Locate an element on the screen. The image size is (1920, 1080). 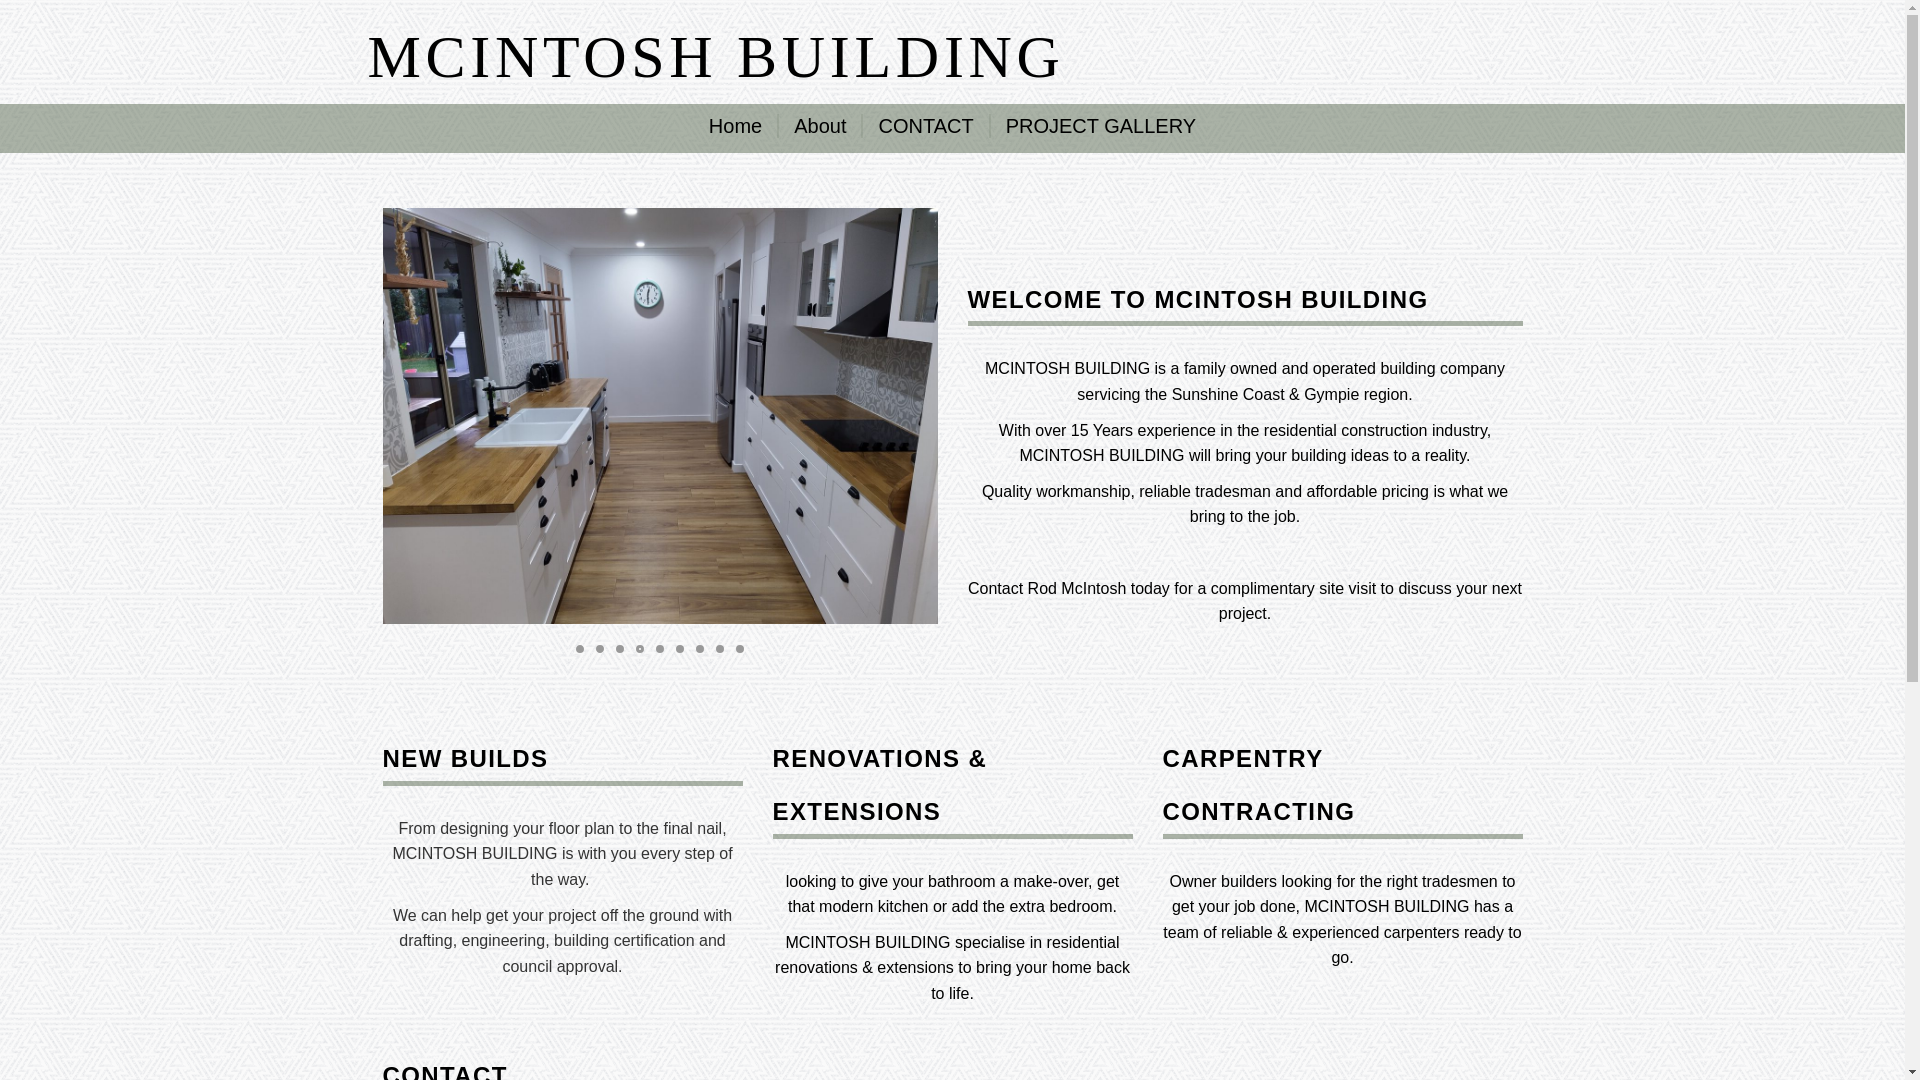
5 is located at coordinates (660, 649).